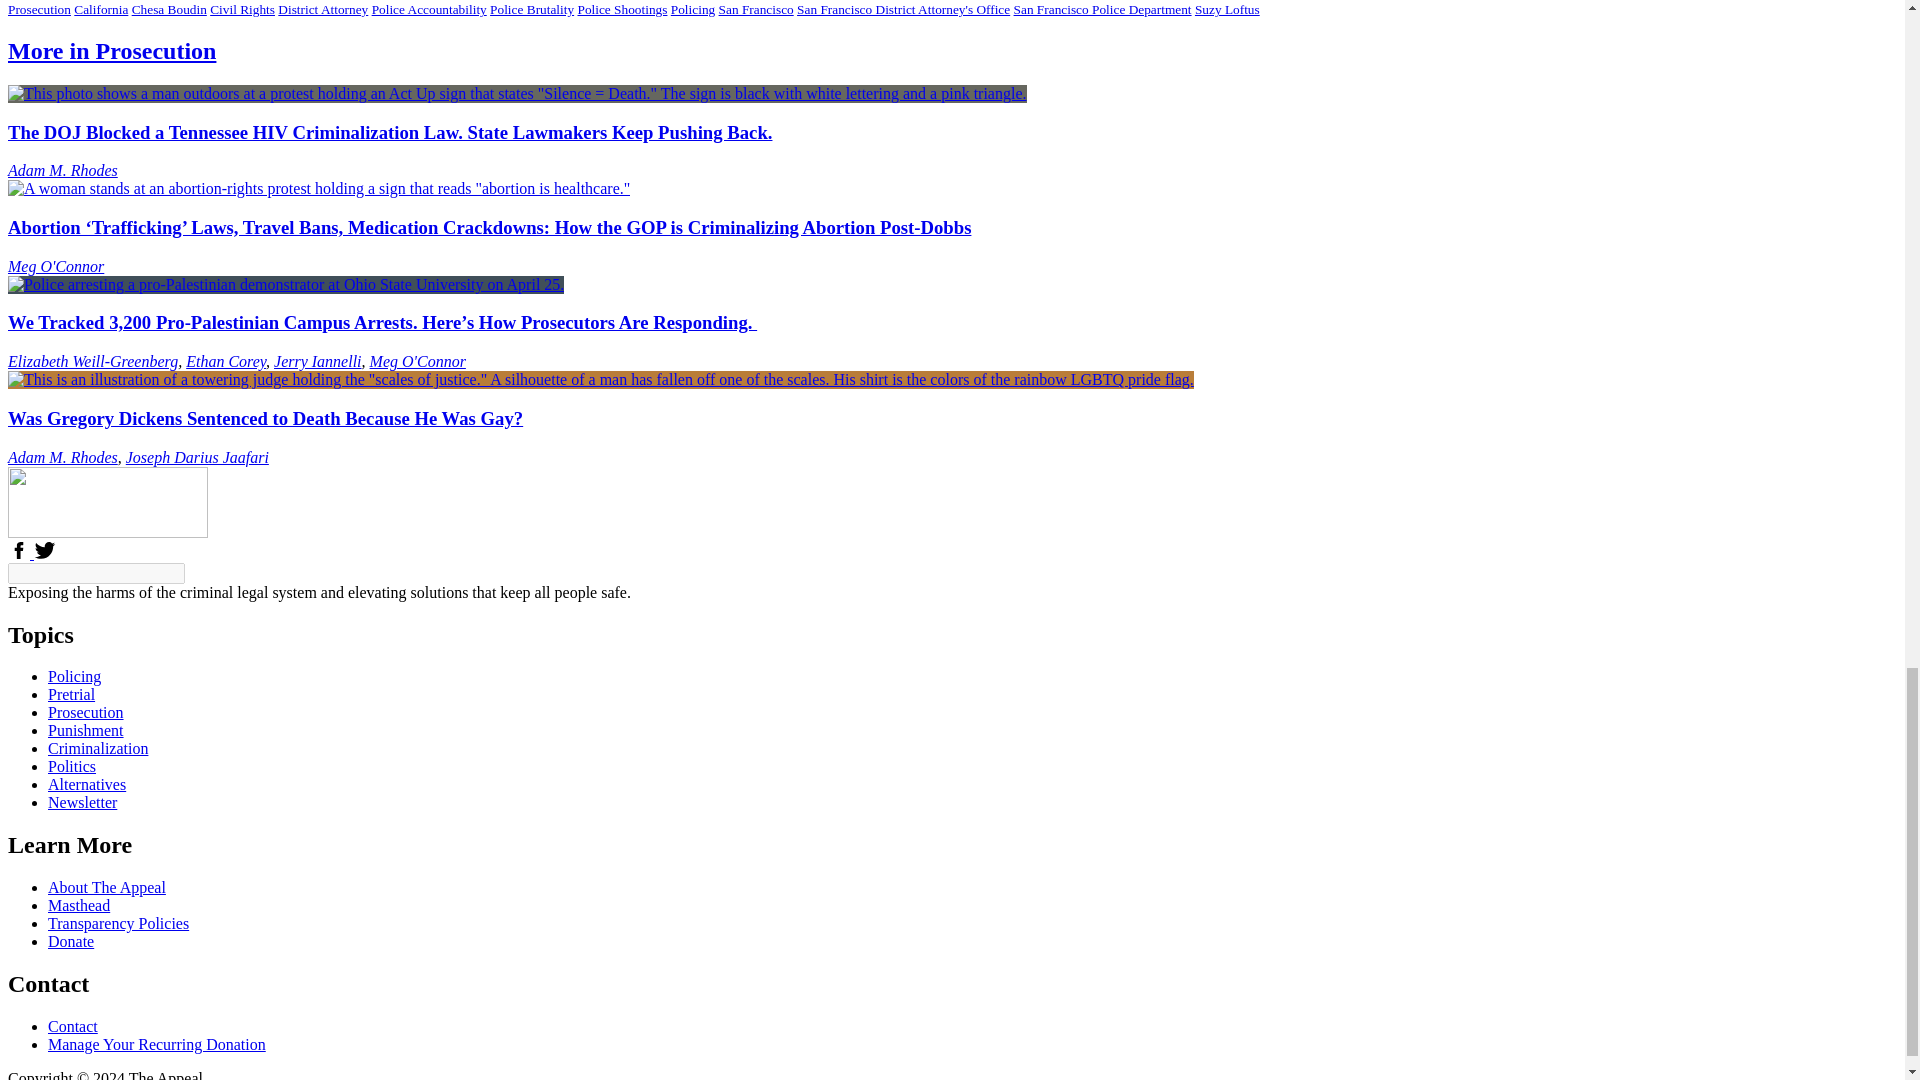 This screenshot has height=1080, width=1920. Describe the element at coordinates (71, 694) in the screenshot. I see `Pretrial` at that location.